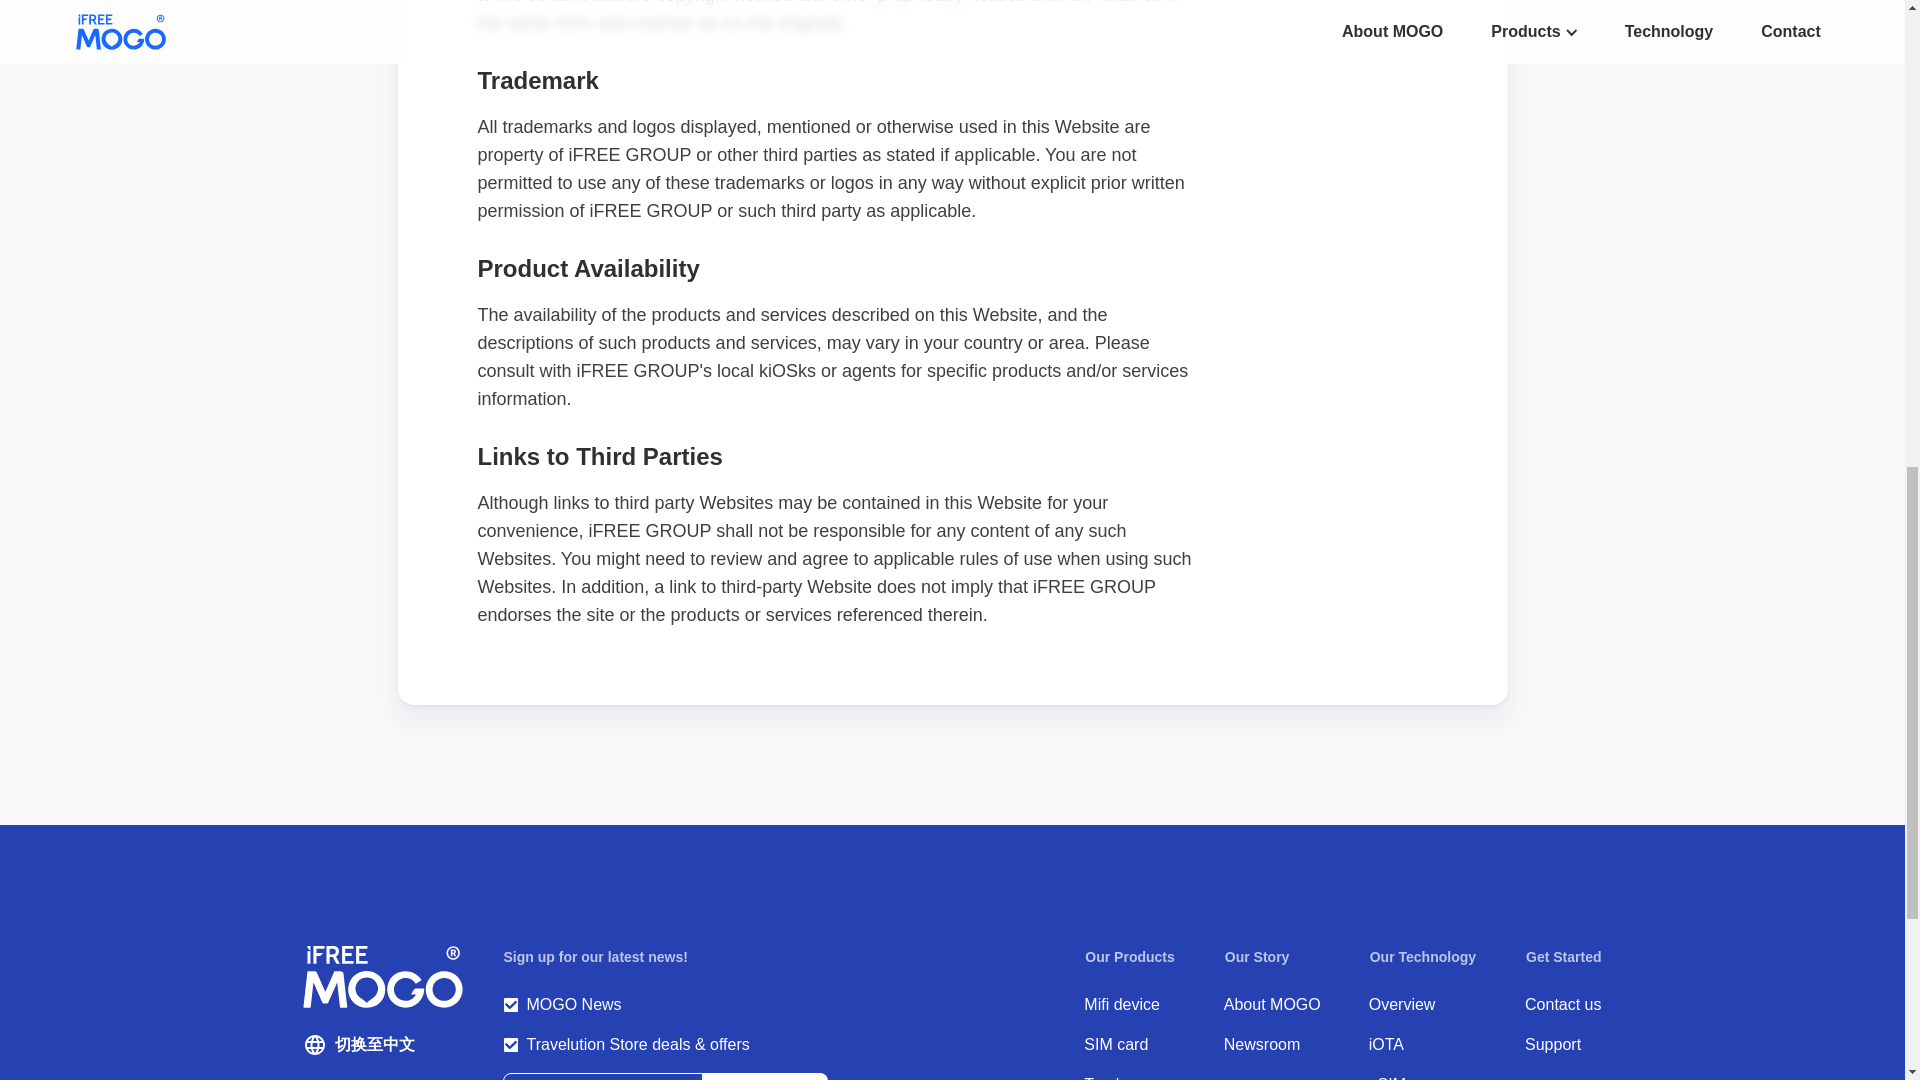  What do you see at coordinates (1422, 1076) in the screenshot?
I see `eSIM` at bounding box center [1422, 1076].